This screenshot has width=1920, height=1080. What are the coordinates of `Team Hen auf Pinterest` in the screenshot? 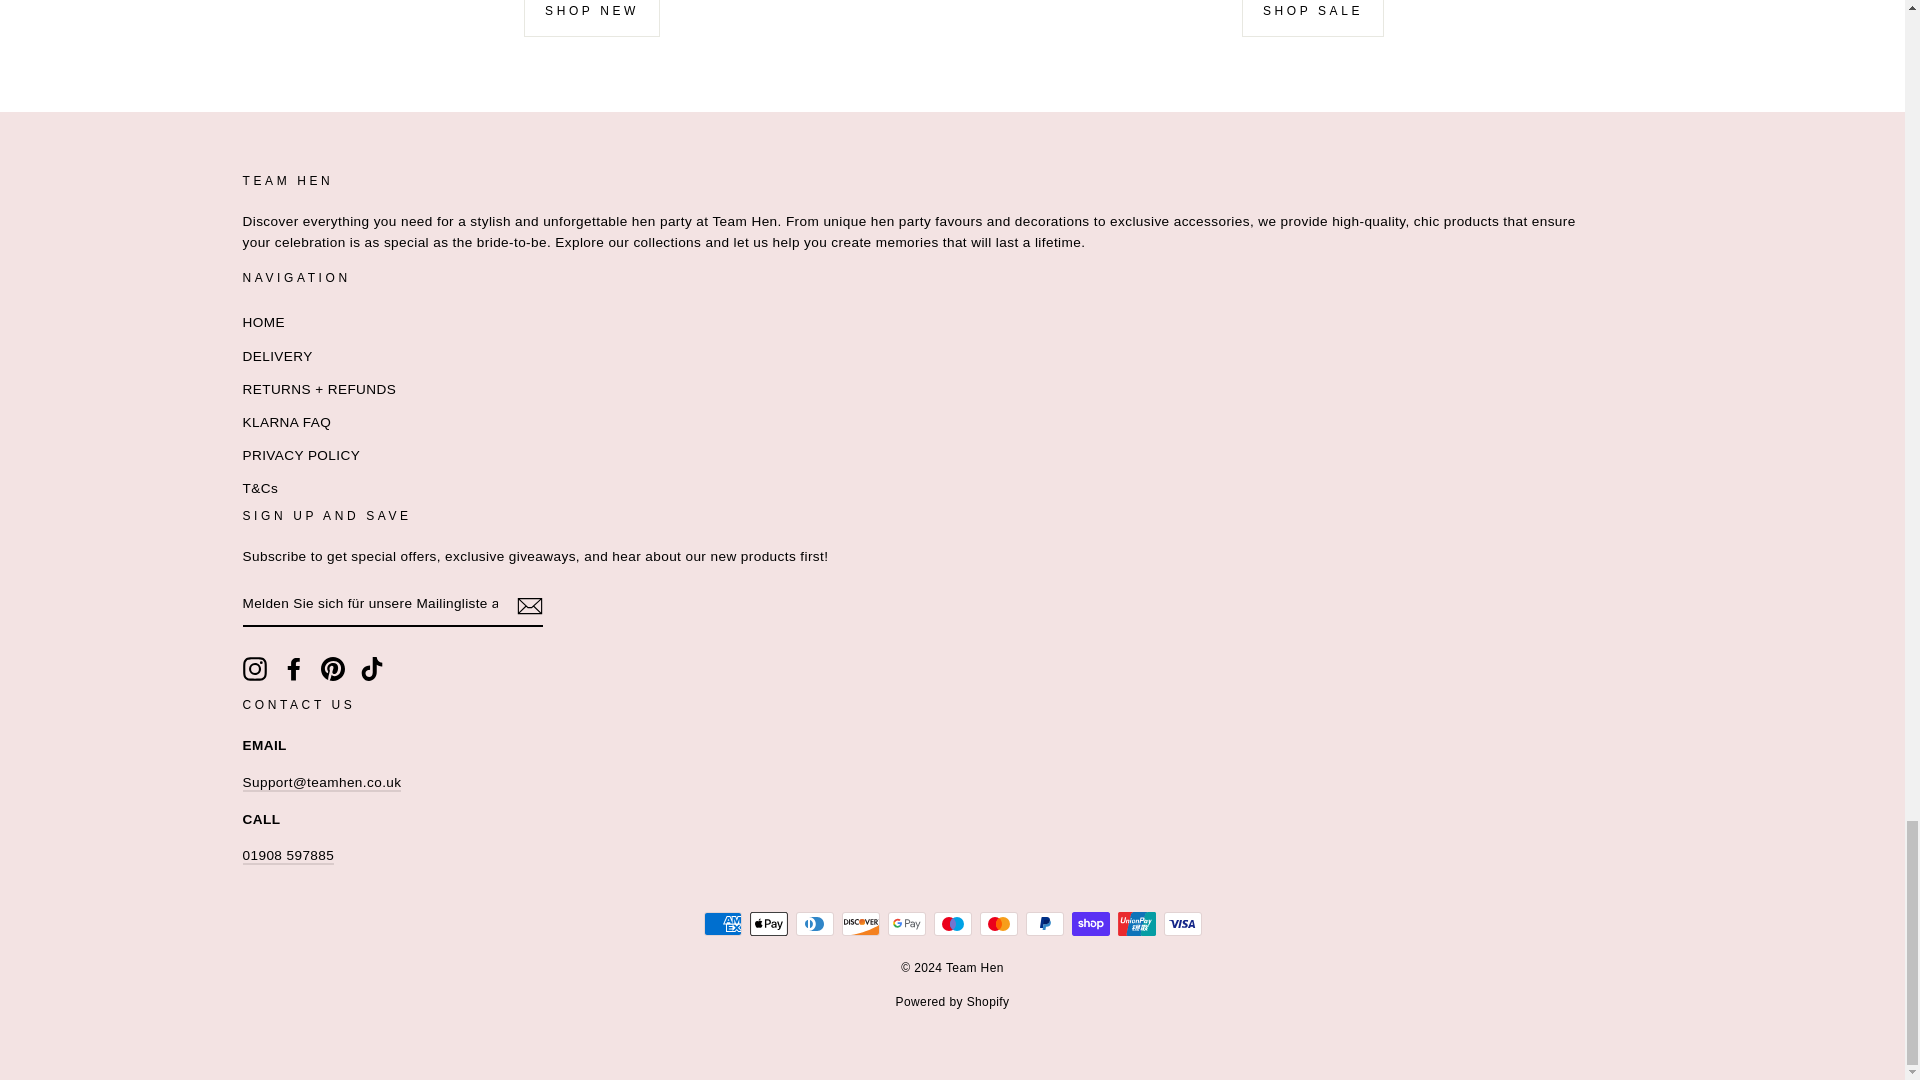 It's located at (332, 668).